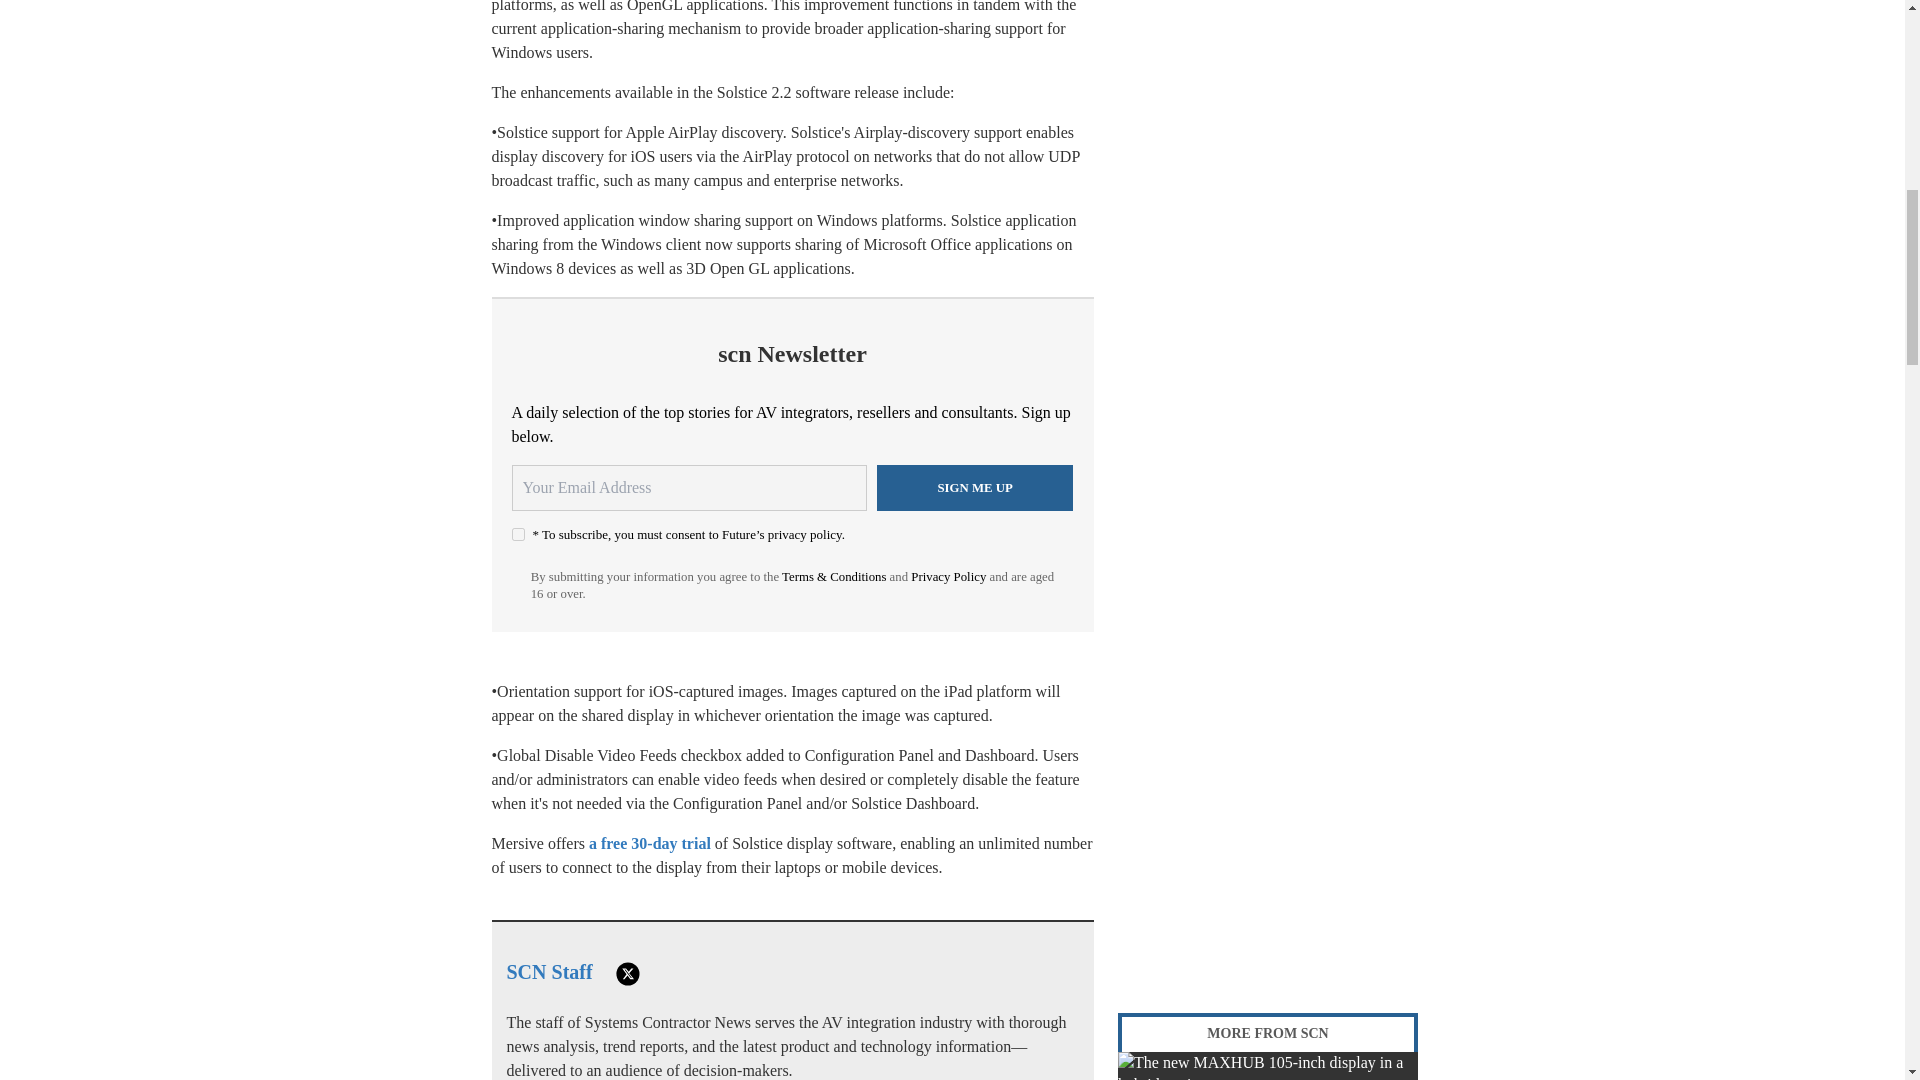 The height and width of the screenshot is (1080, 1920). Describe the element at coordinates (975, 488) in the screenshot. I see `Sign me up` at that location.